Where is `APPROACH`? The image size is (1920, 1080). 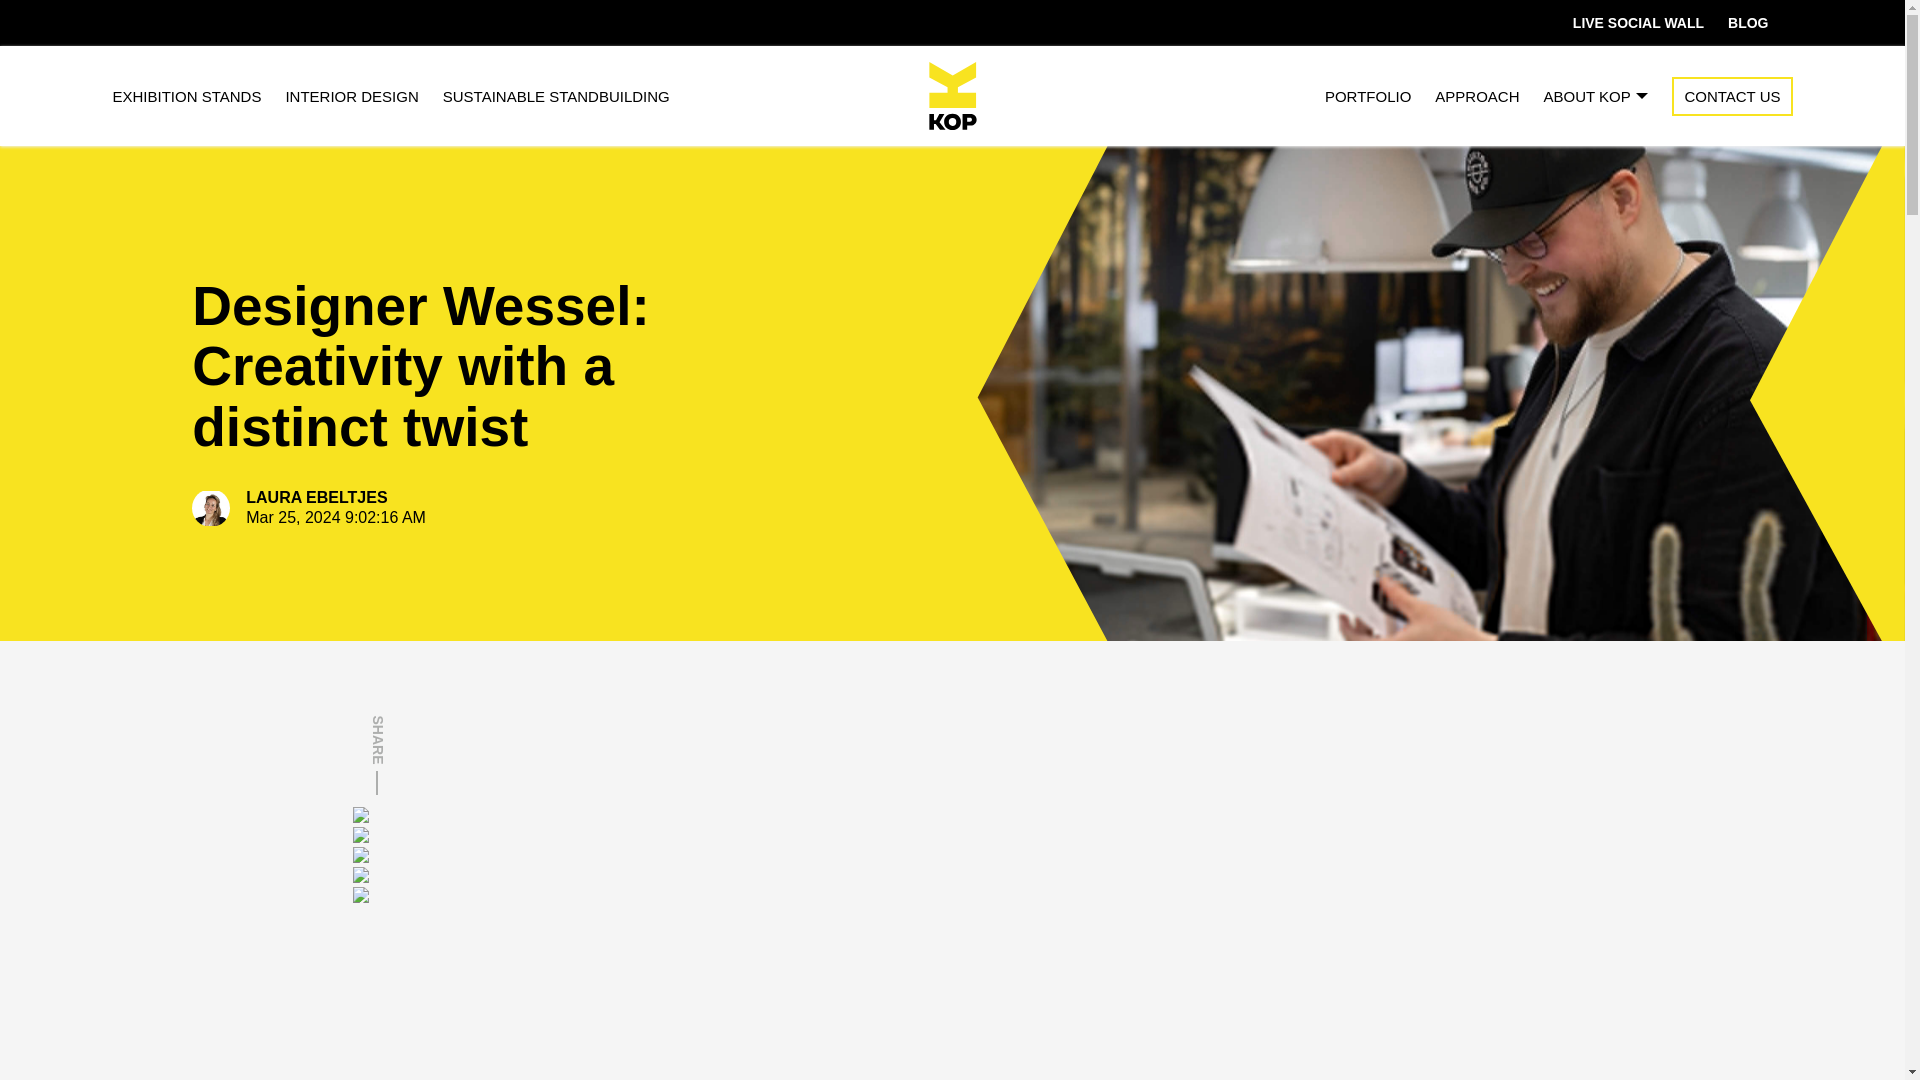 APPROACH is located at coordinates (1476, 94).